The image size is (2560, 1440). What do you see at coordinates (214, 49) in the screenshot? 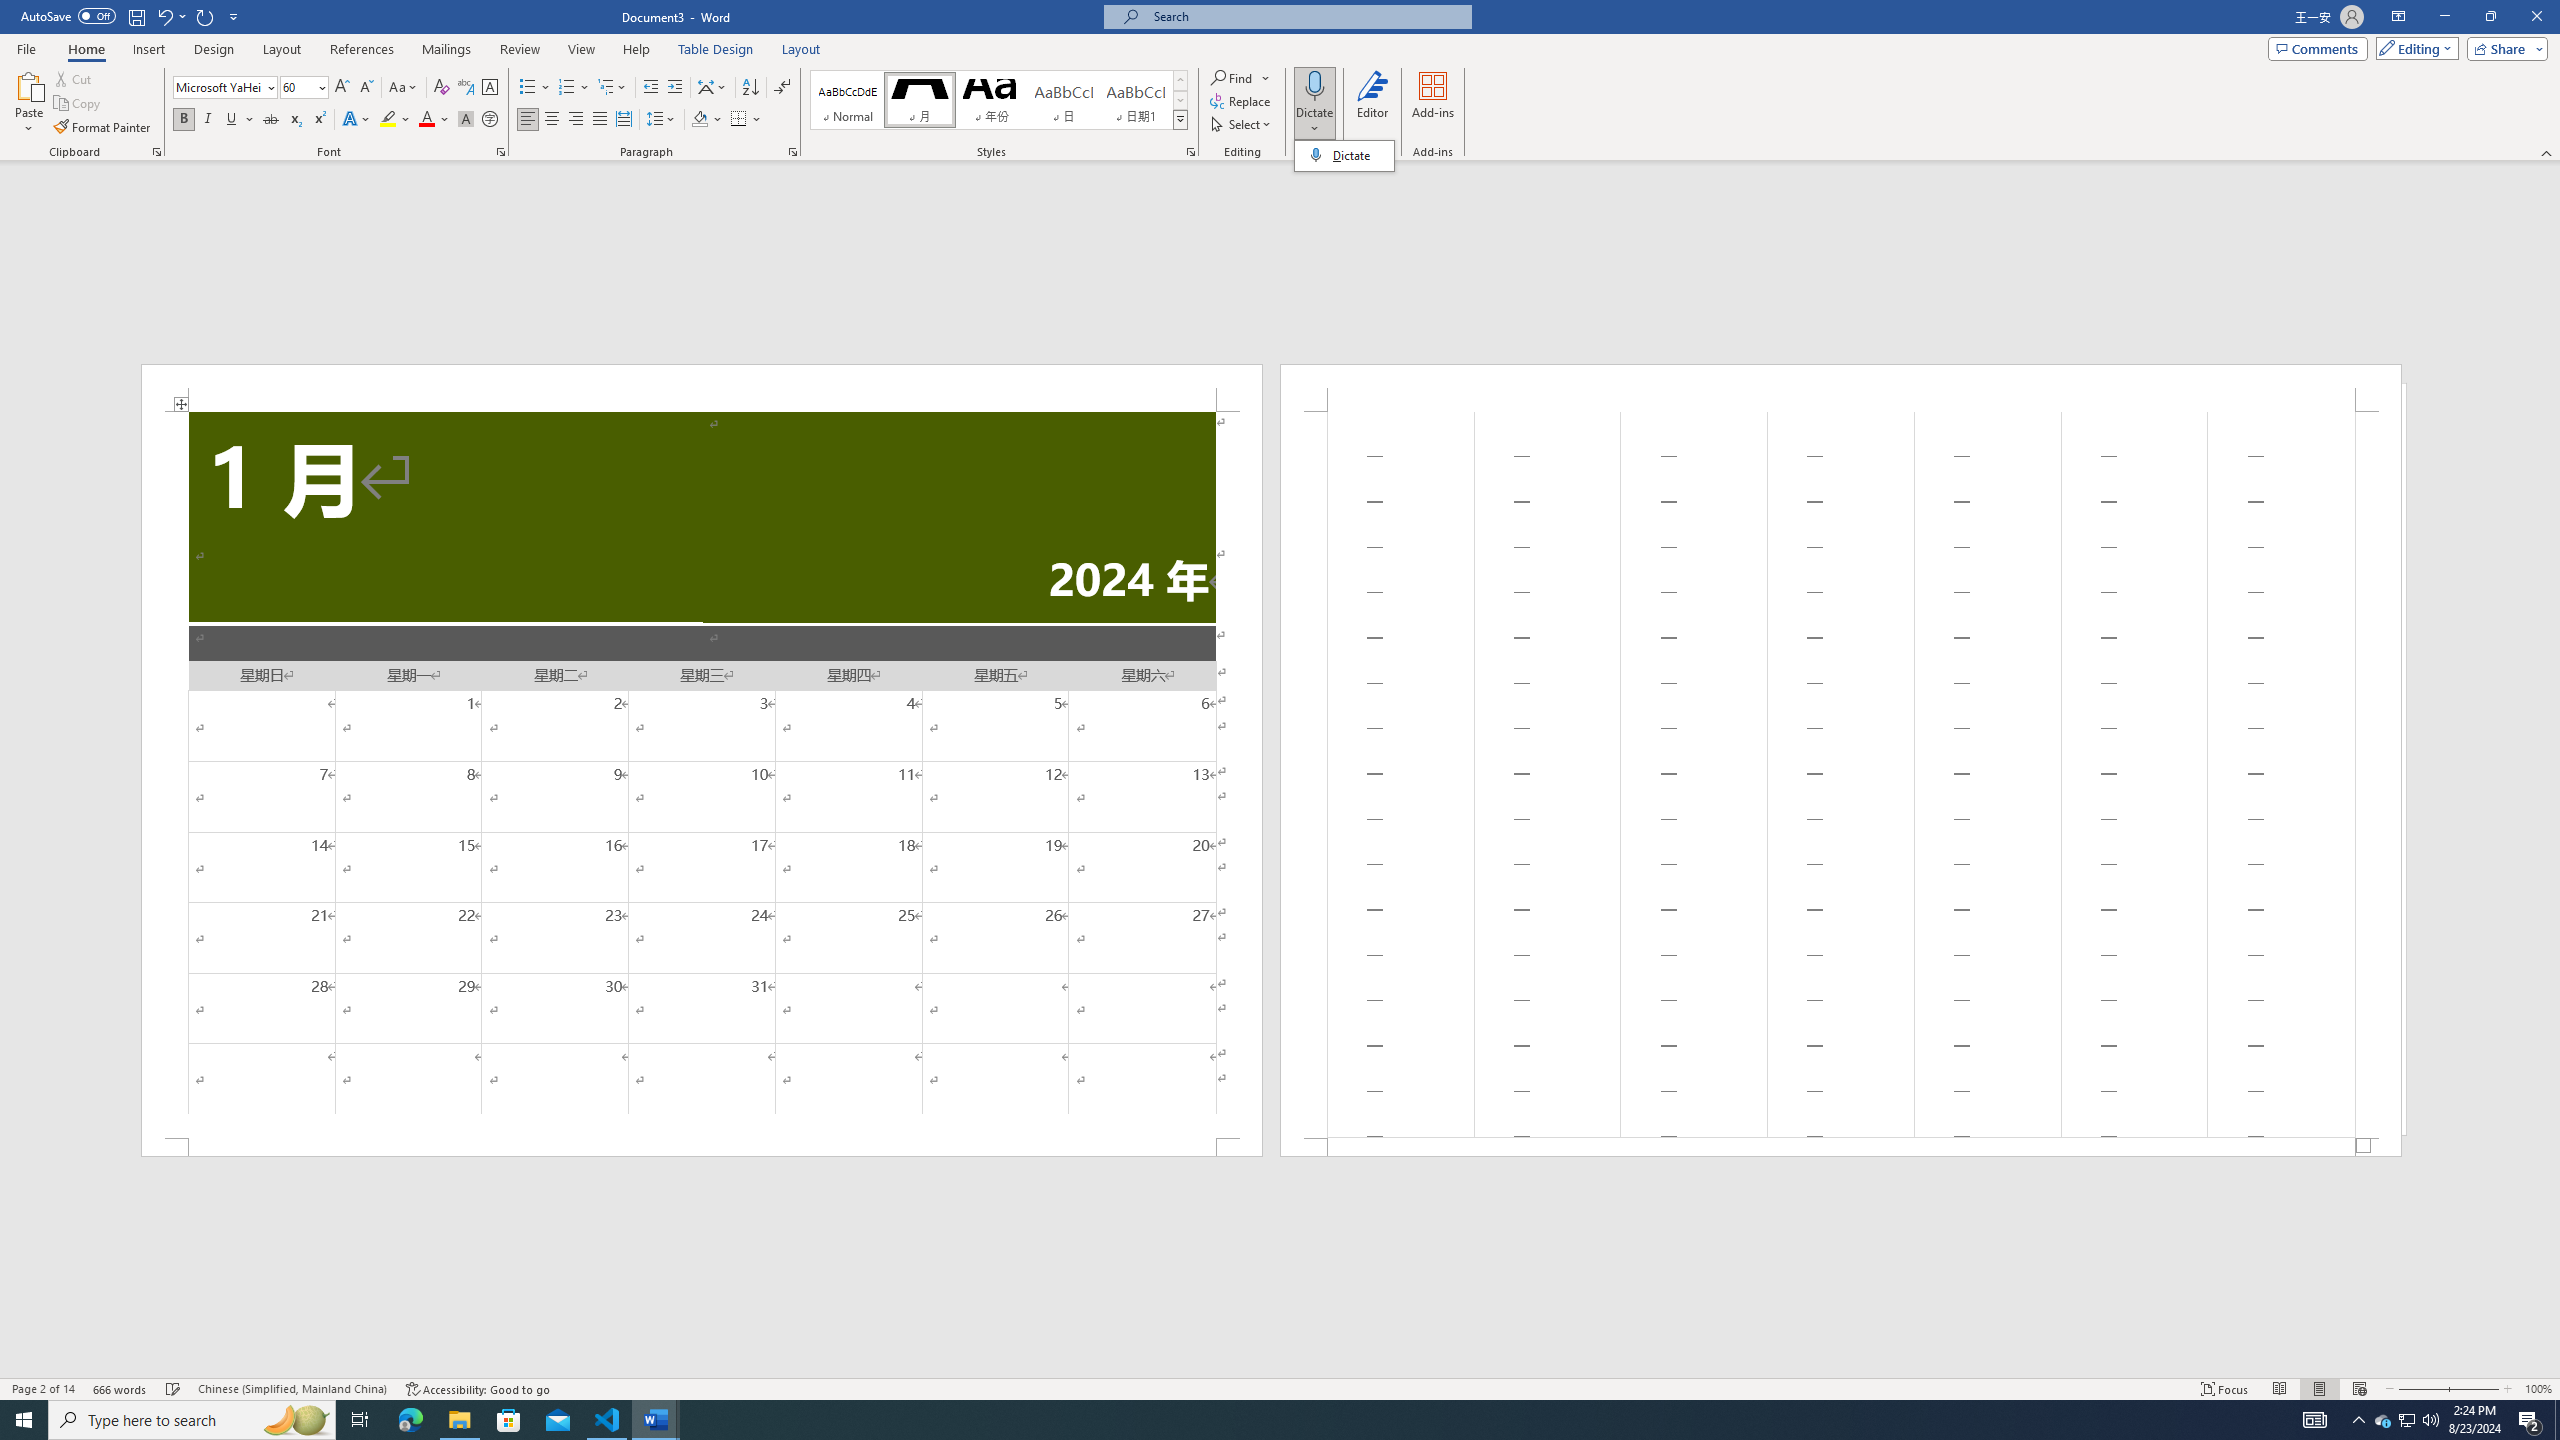
I see `Design` at bounding box center [214, 49].